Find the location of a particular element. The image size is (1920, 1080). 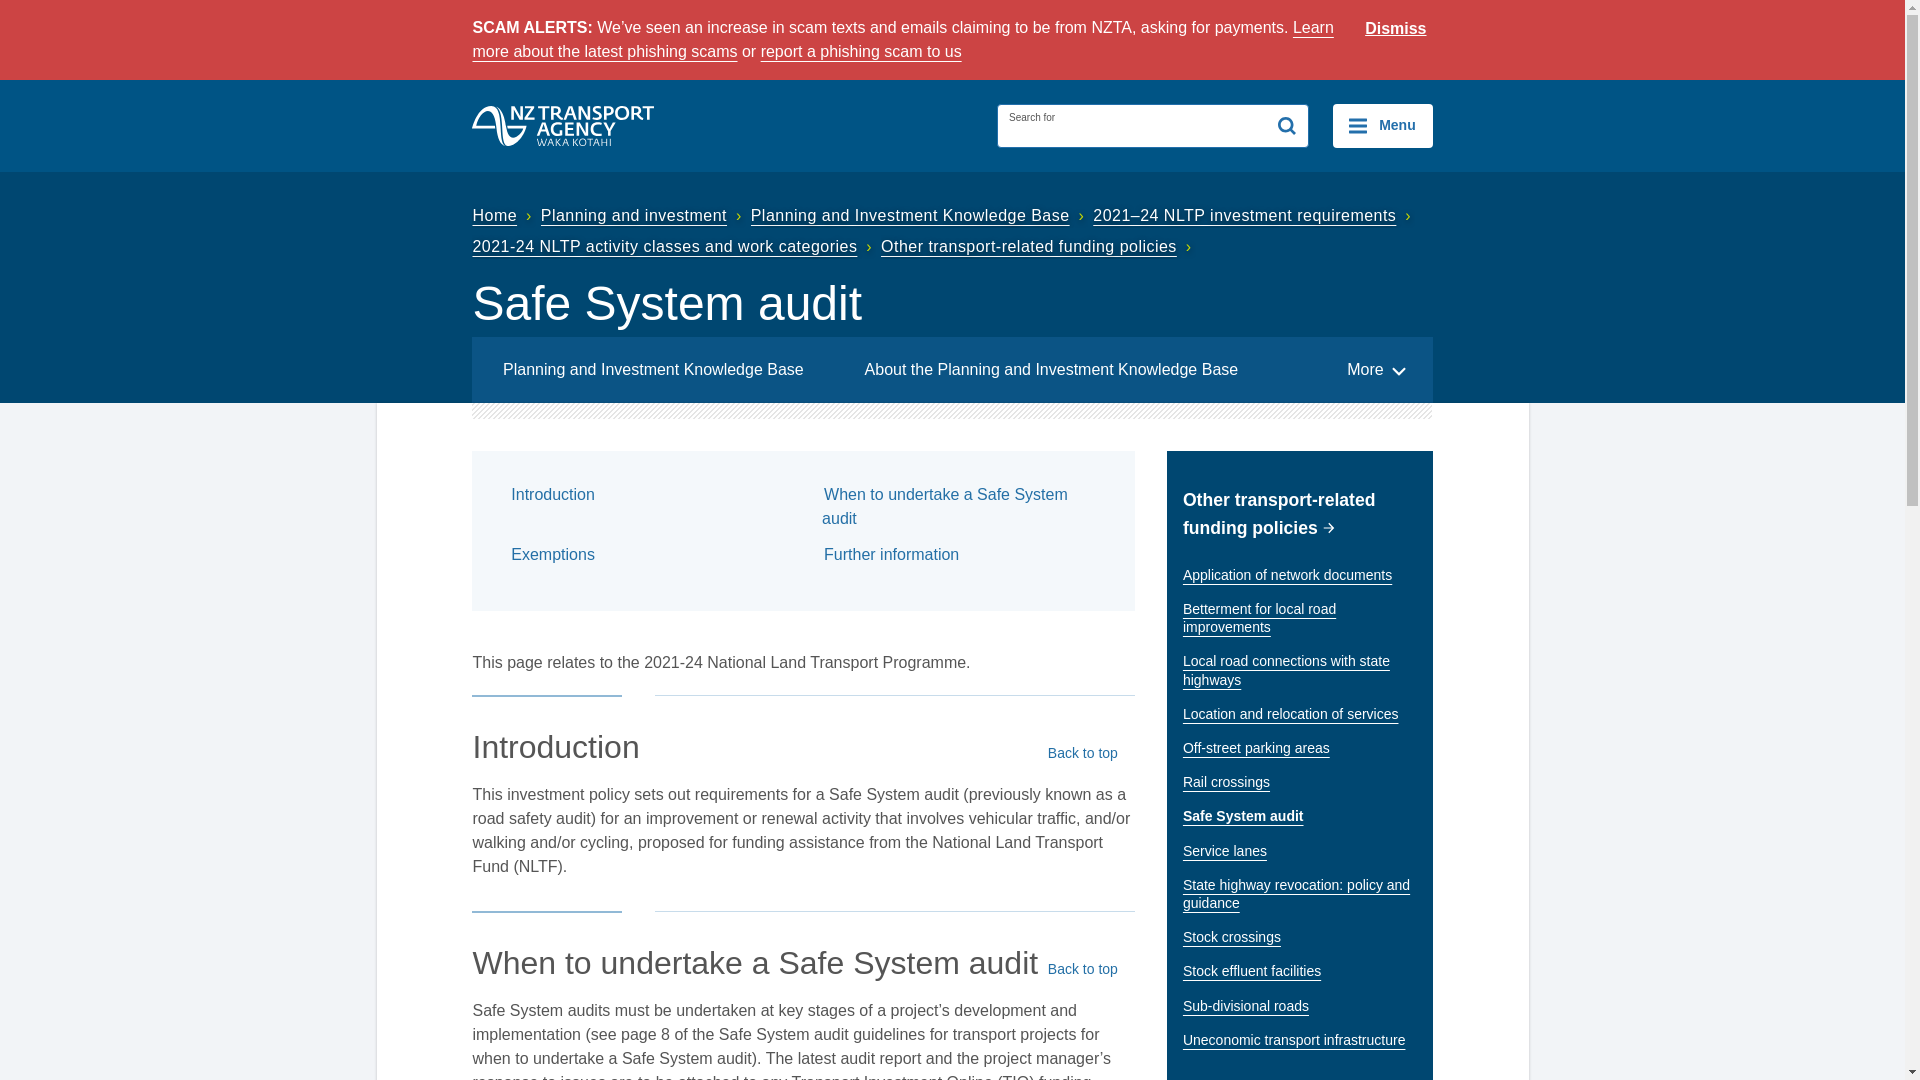

Betterment for local road improvements is located at coordinates (1299, 617).